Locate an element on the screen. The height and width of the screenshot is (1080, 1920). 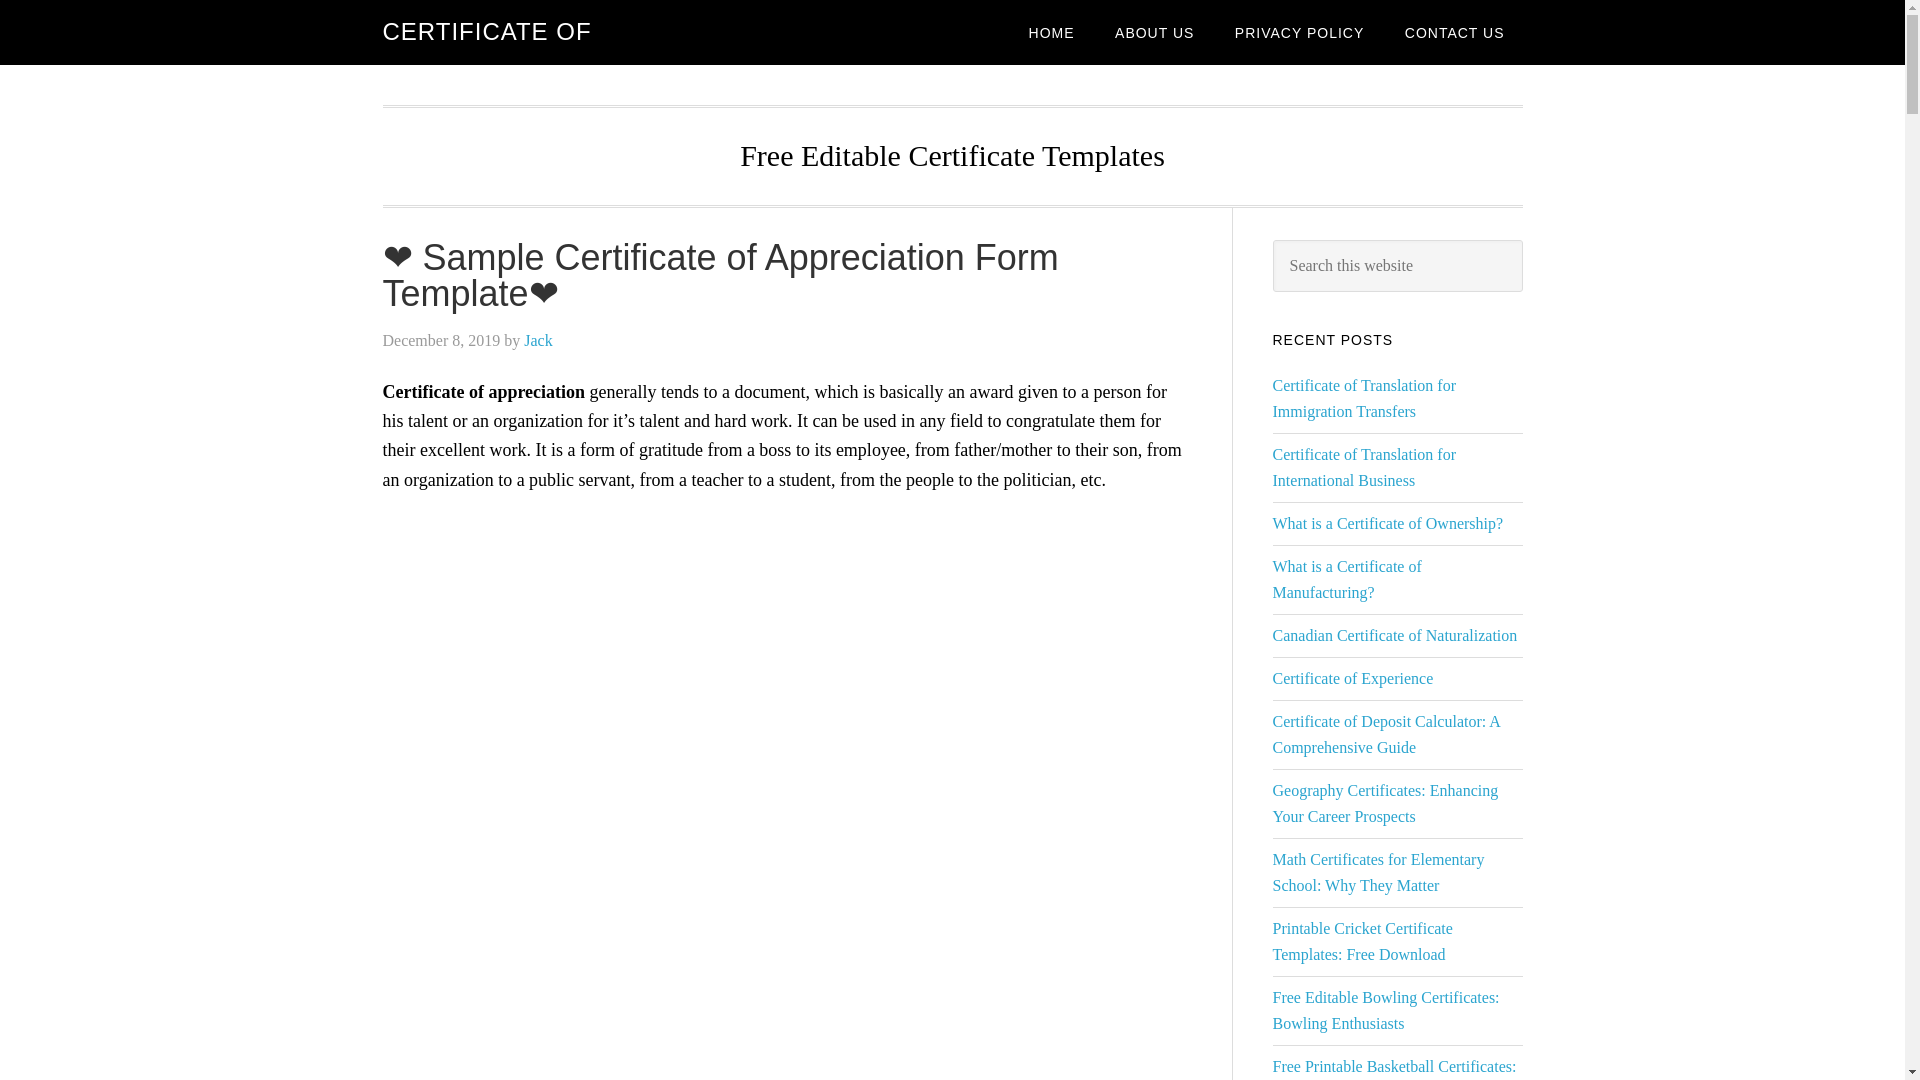
What is a Certificate of Manufacturing? is located at coordinates (1346, 579).